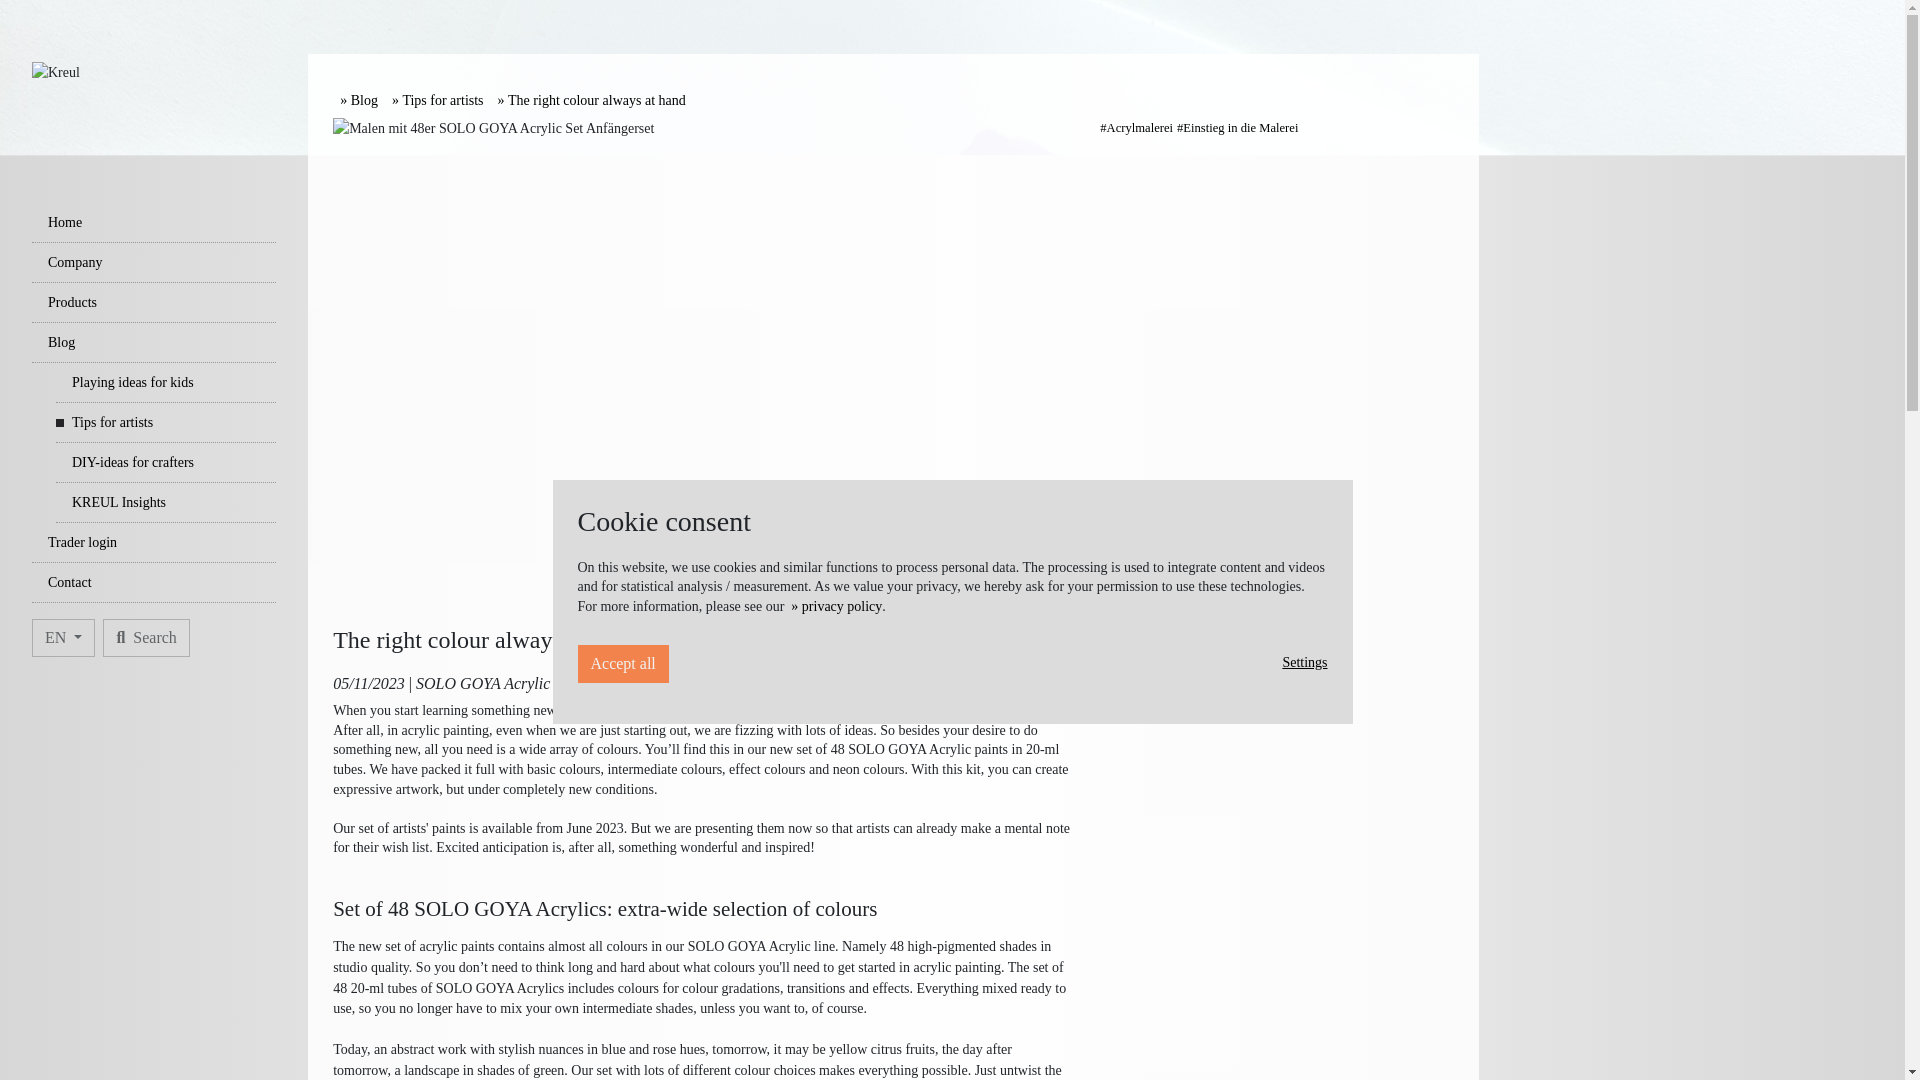  Describe the element at coordinates (166, 422) in the screenshot. I see `Tips for artists` at that location.